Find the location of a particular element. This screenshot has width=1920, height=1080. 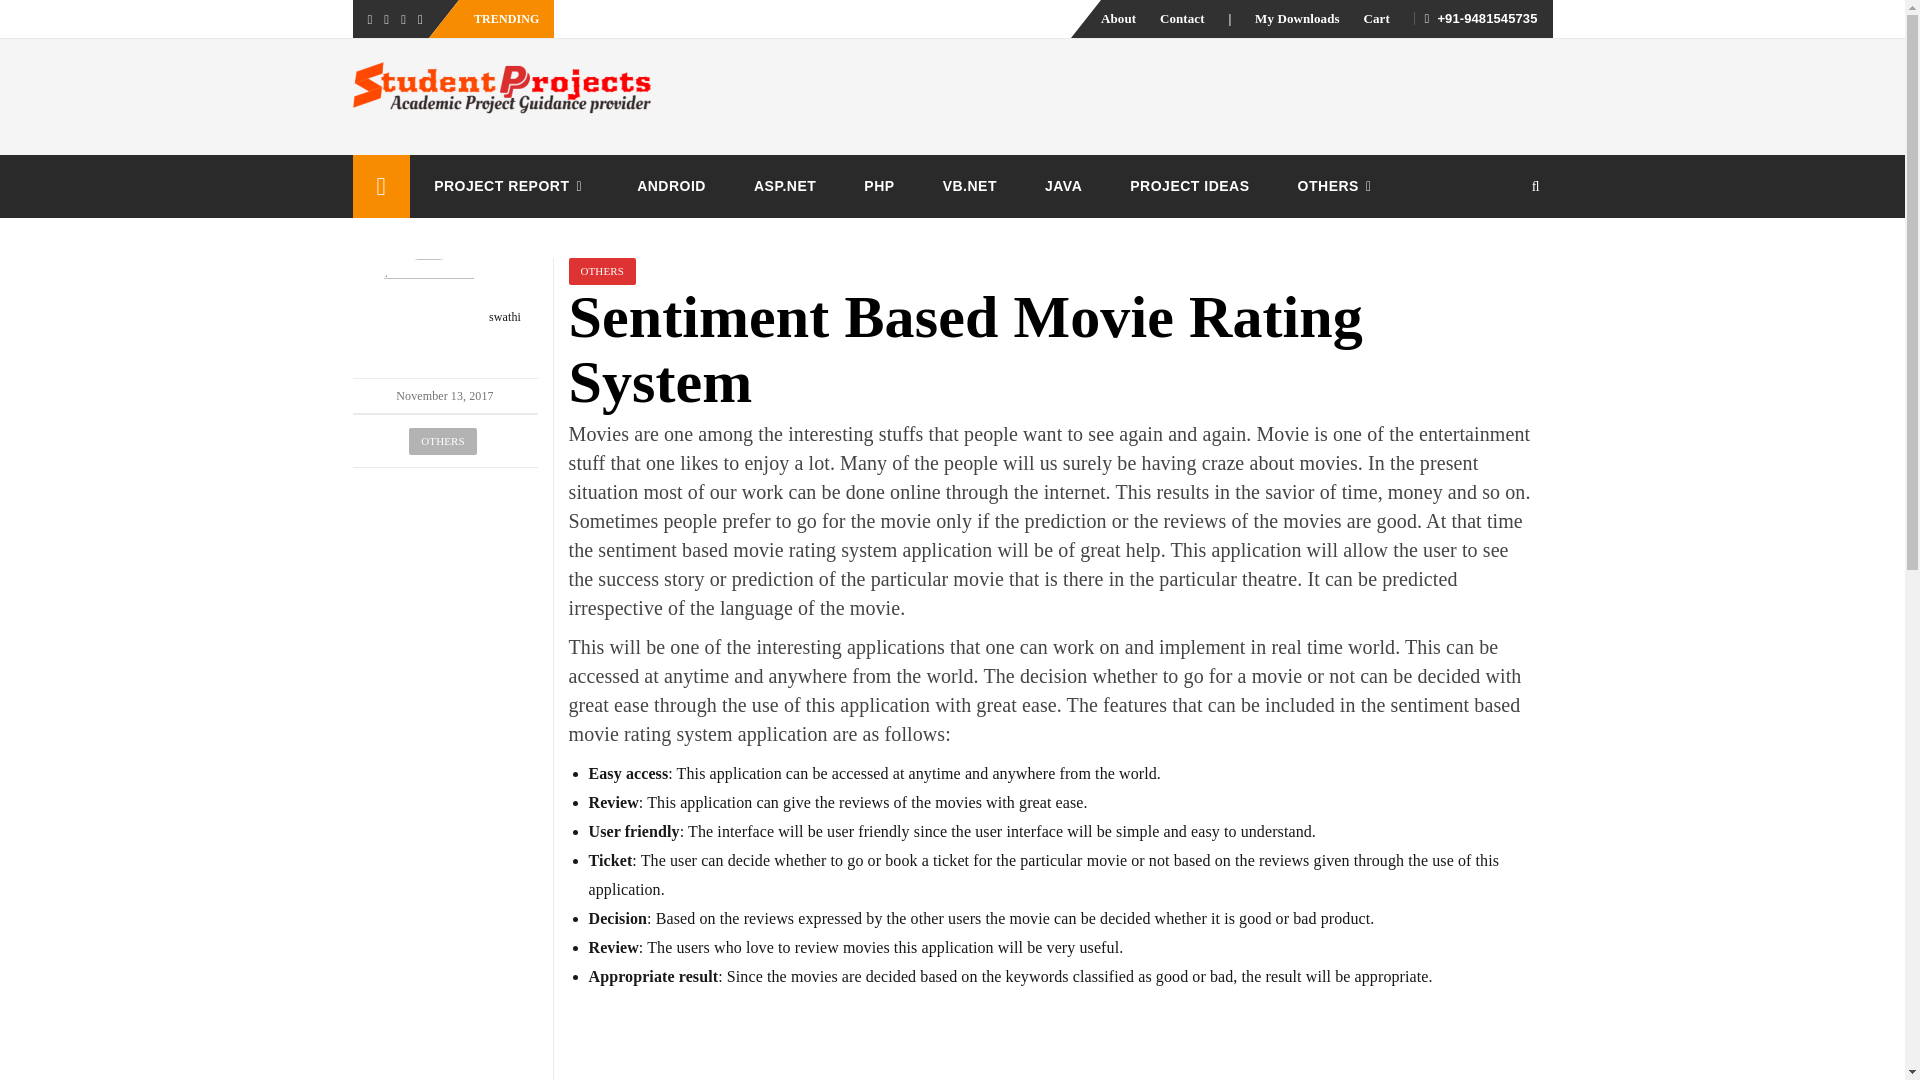

Contact is located at coordinates (1182, 18).